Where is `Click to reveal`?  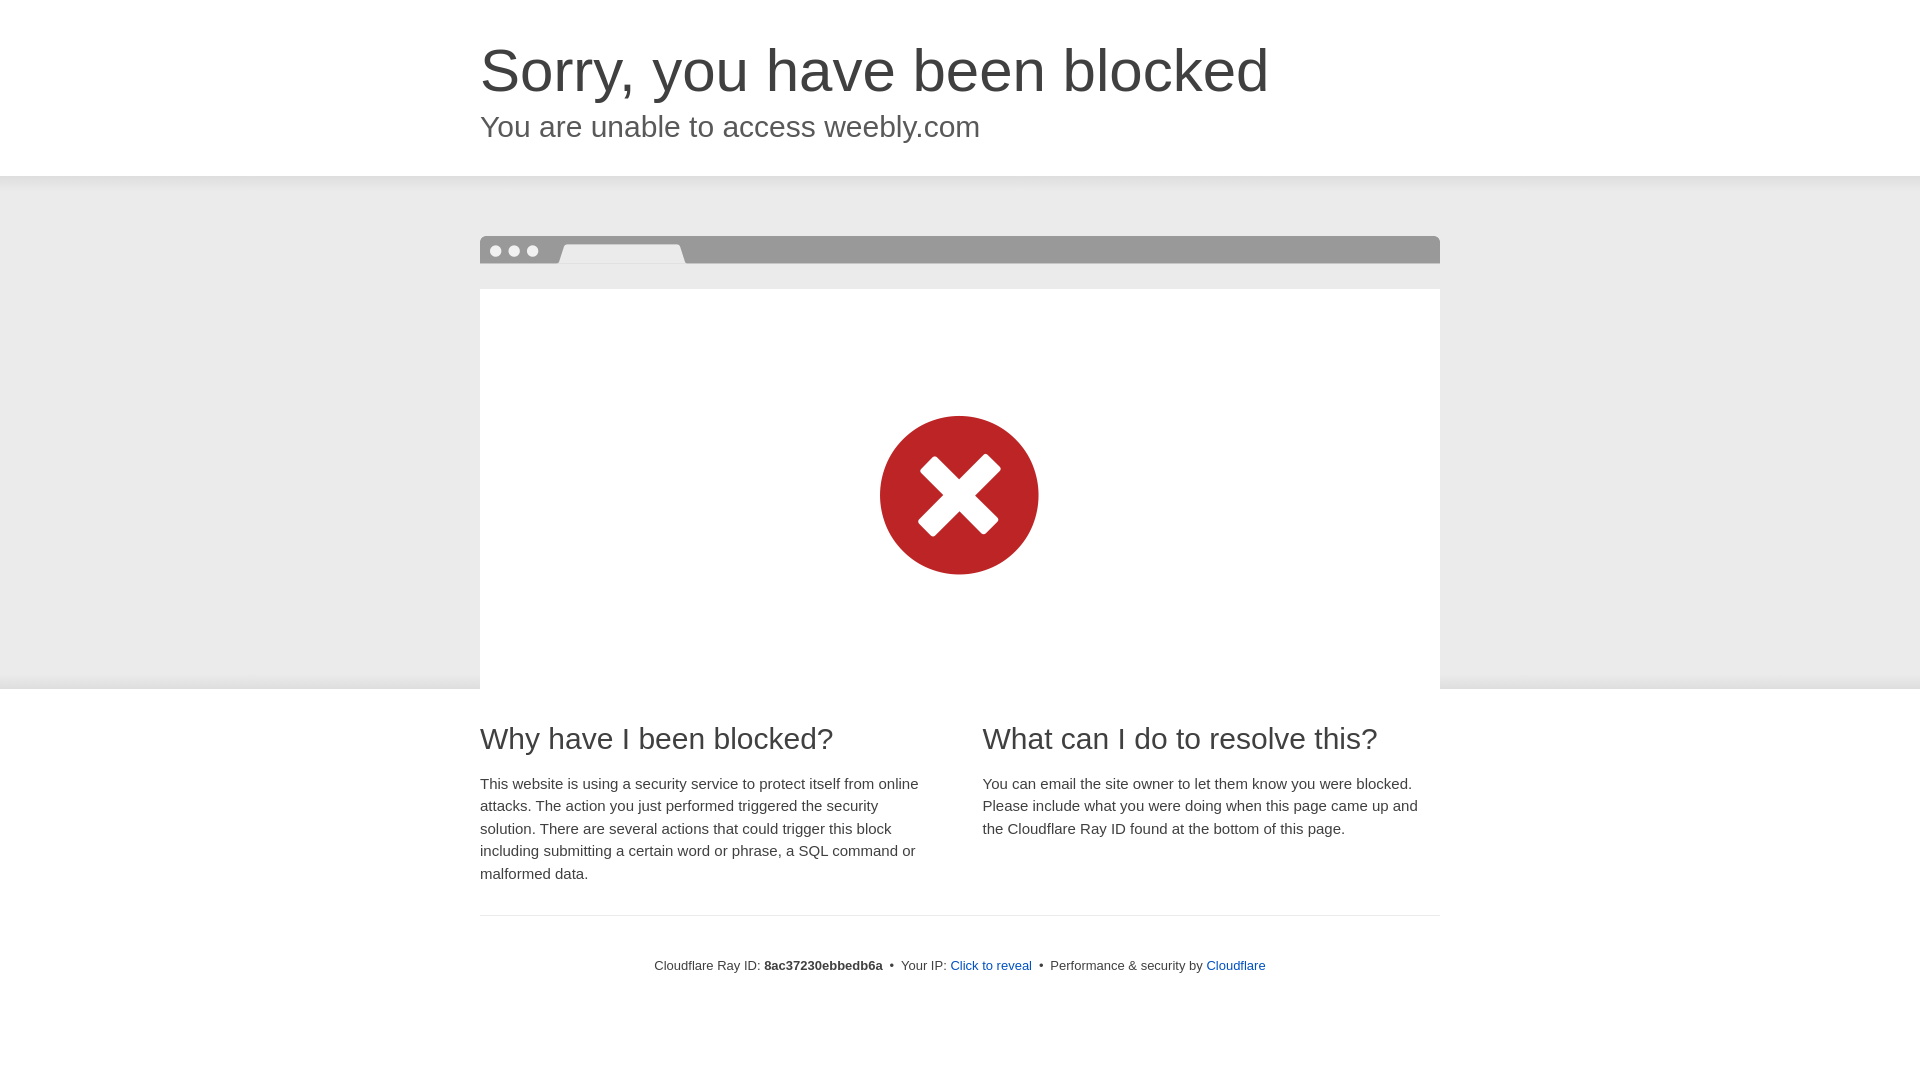
Click to reveal is located at coordinates (991, 966).